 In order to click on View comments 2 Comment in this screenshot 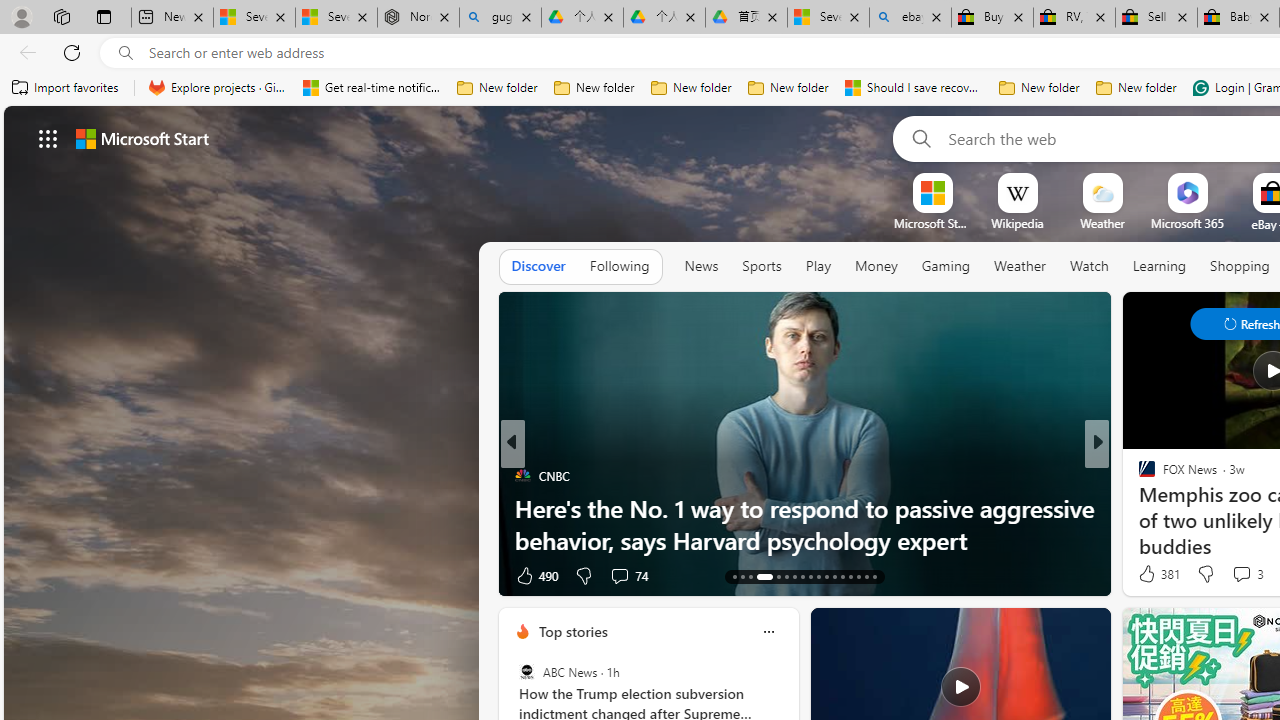, I will do `click(1234, 574)`.